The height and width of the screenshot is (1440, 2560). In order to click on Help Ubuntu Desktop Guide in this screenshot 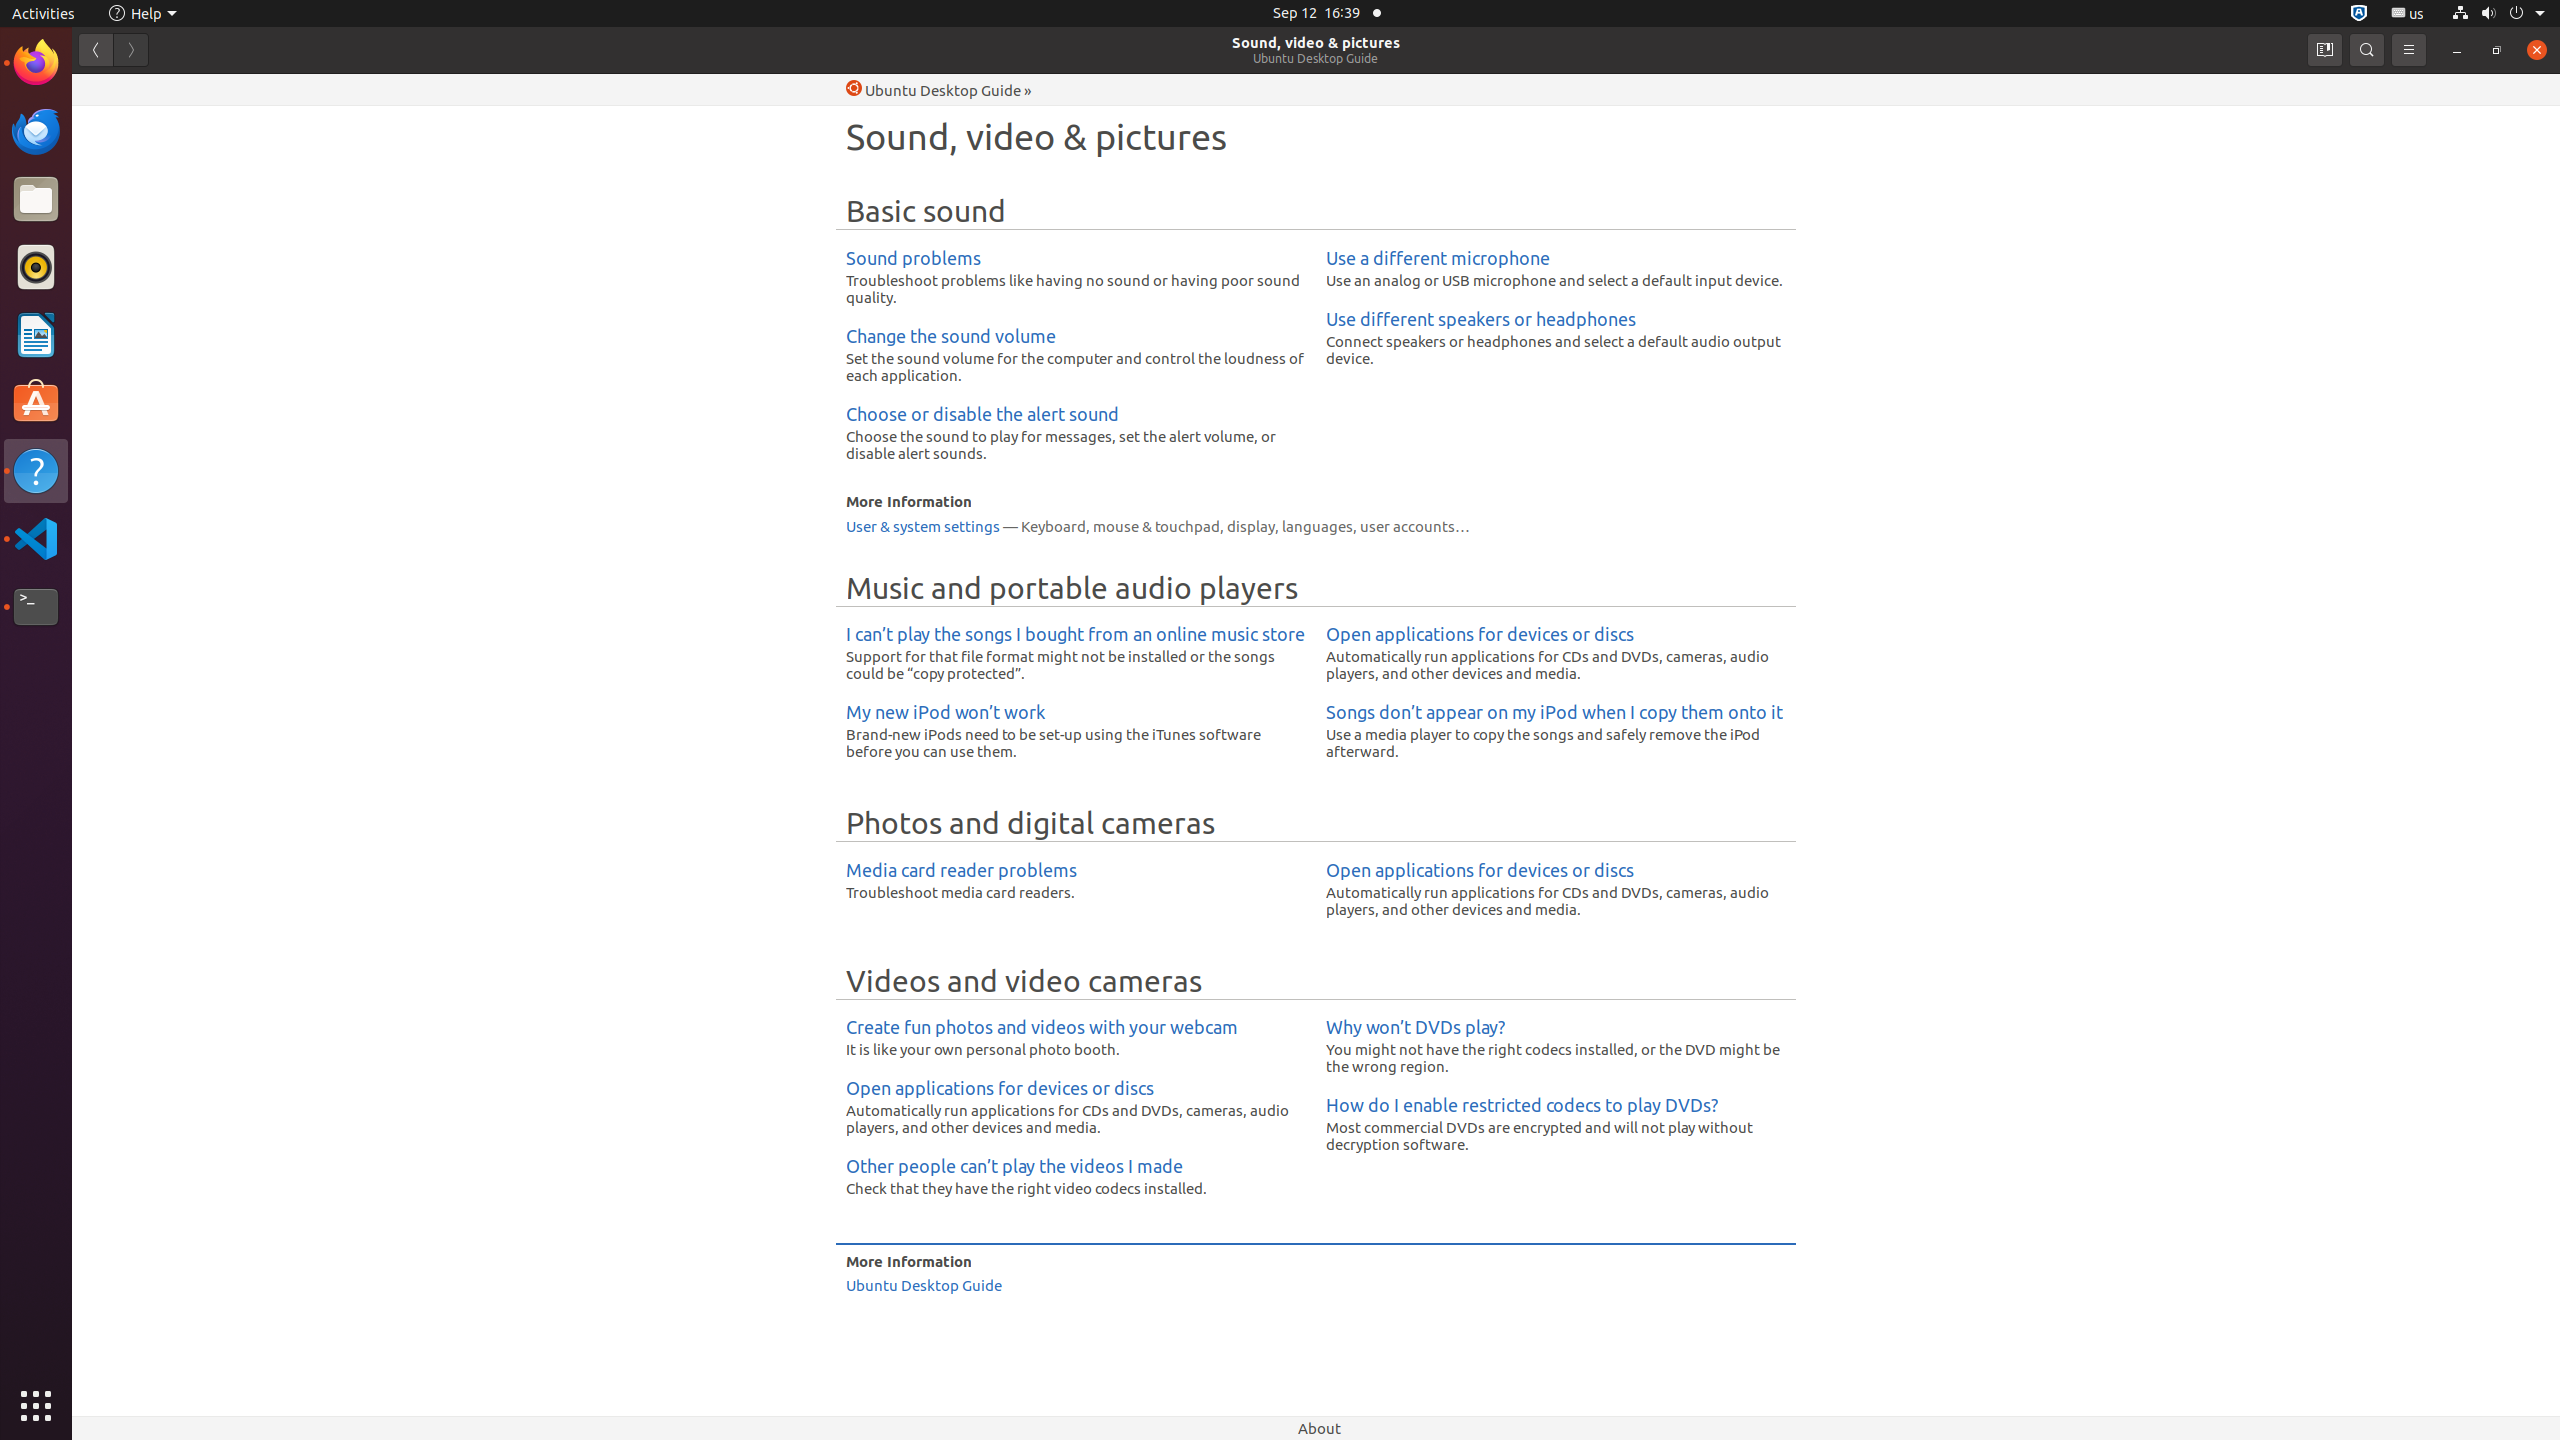, I will do `click(934, 90)`.